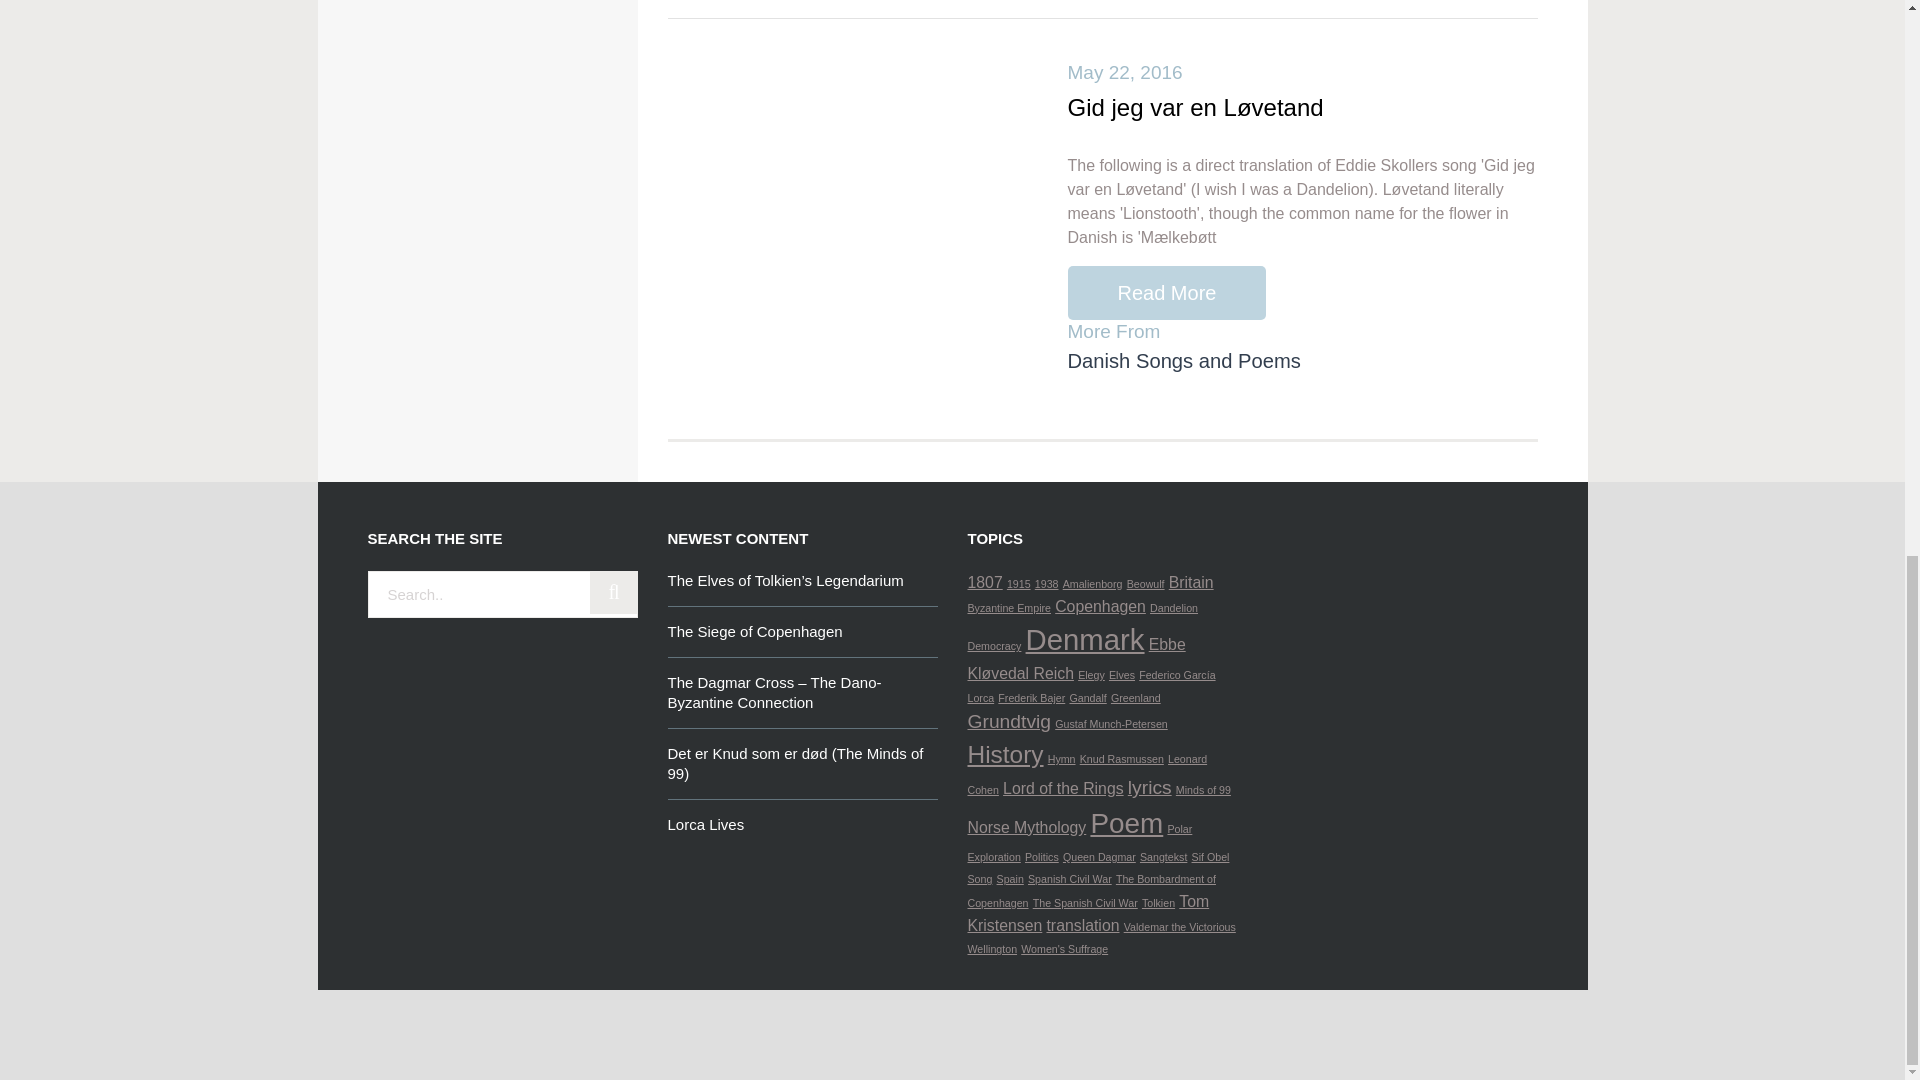 This screenshot has height=1080, width=1920. I want to click on 1915, so click(1018, 583).